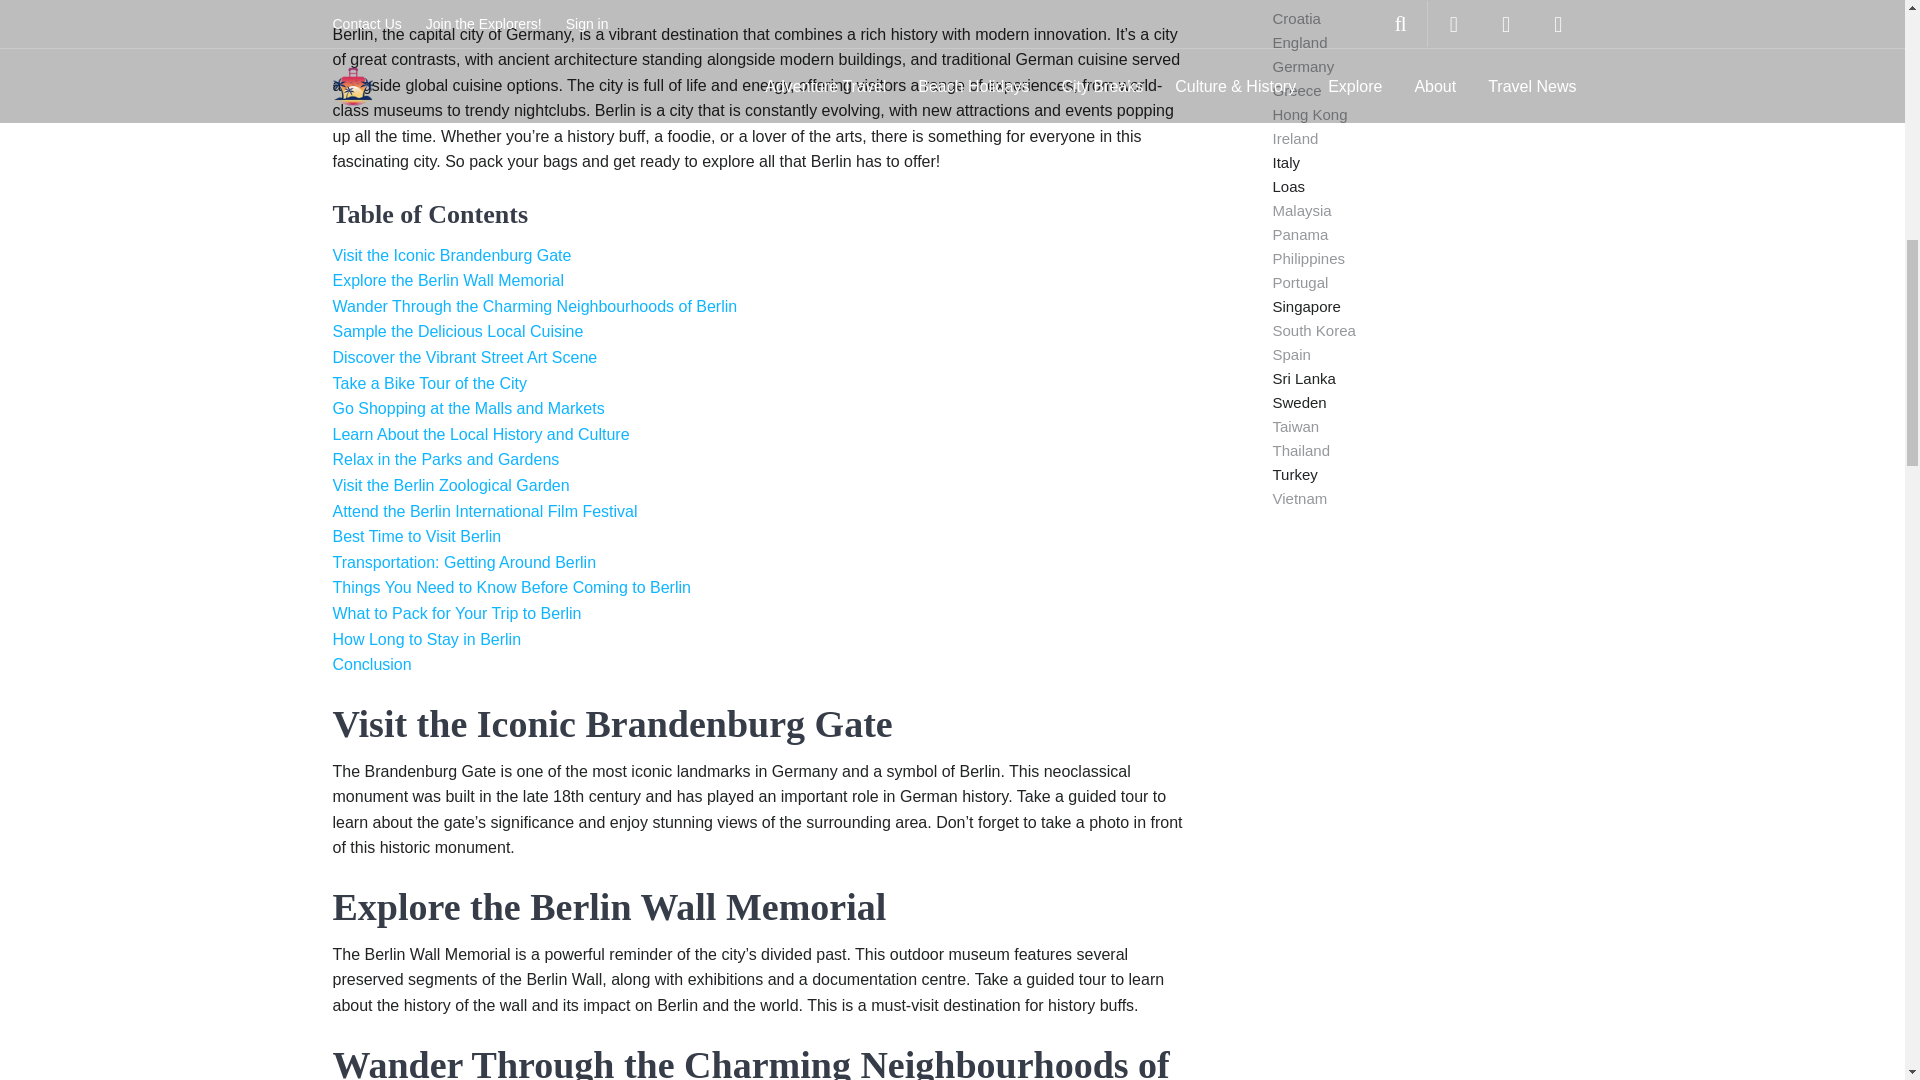 This screenshot has width=1920, height=1080. I want to click on Best Time to Visit Berlin, so click(416, 536).